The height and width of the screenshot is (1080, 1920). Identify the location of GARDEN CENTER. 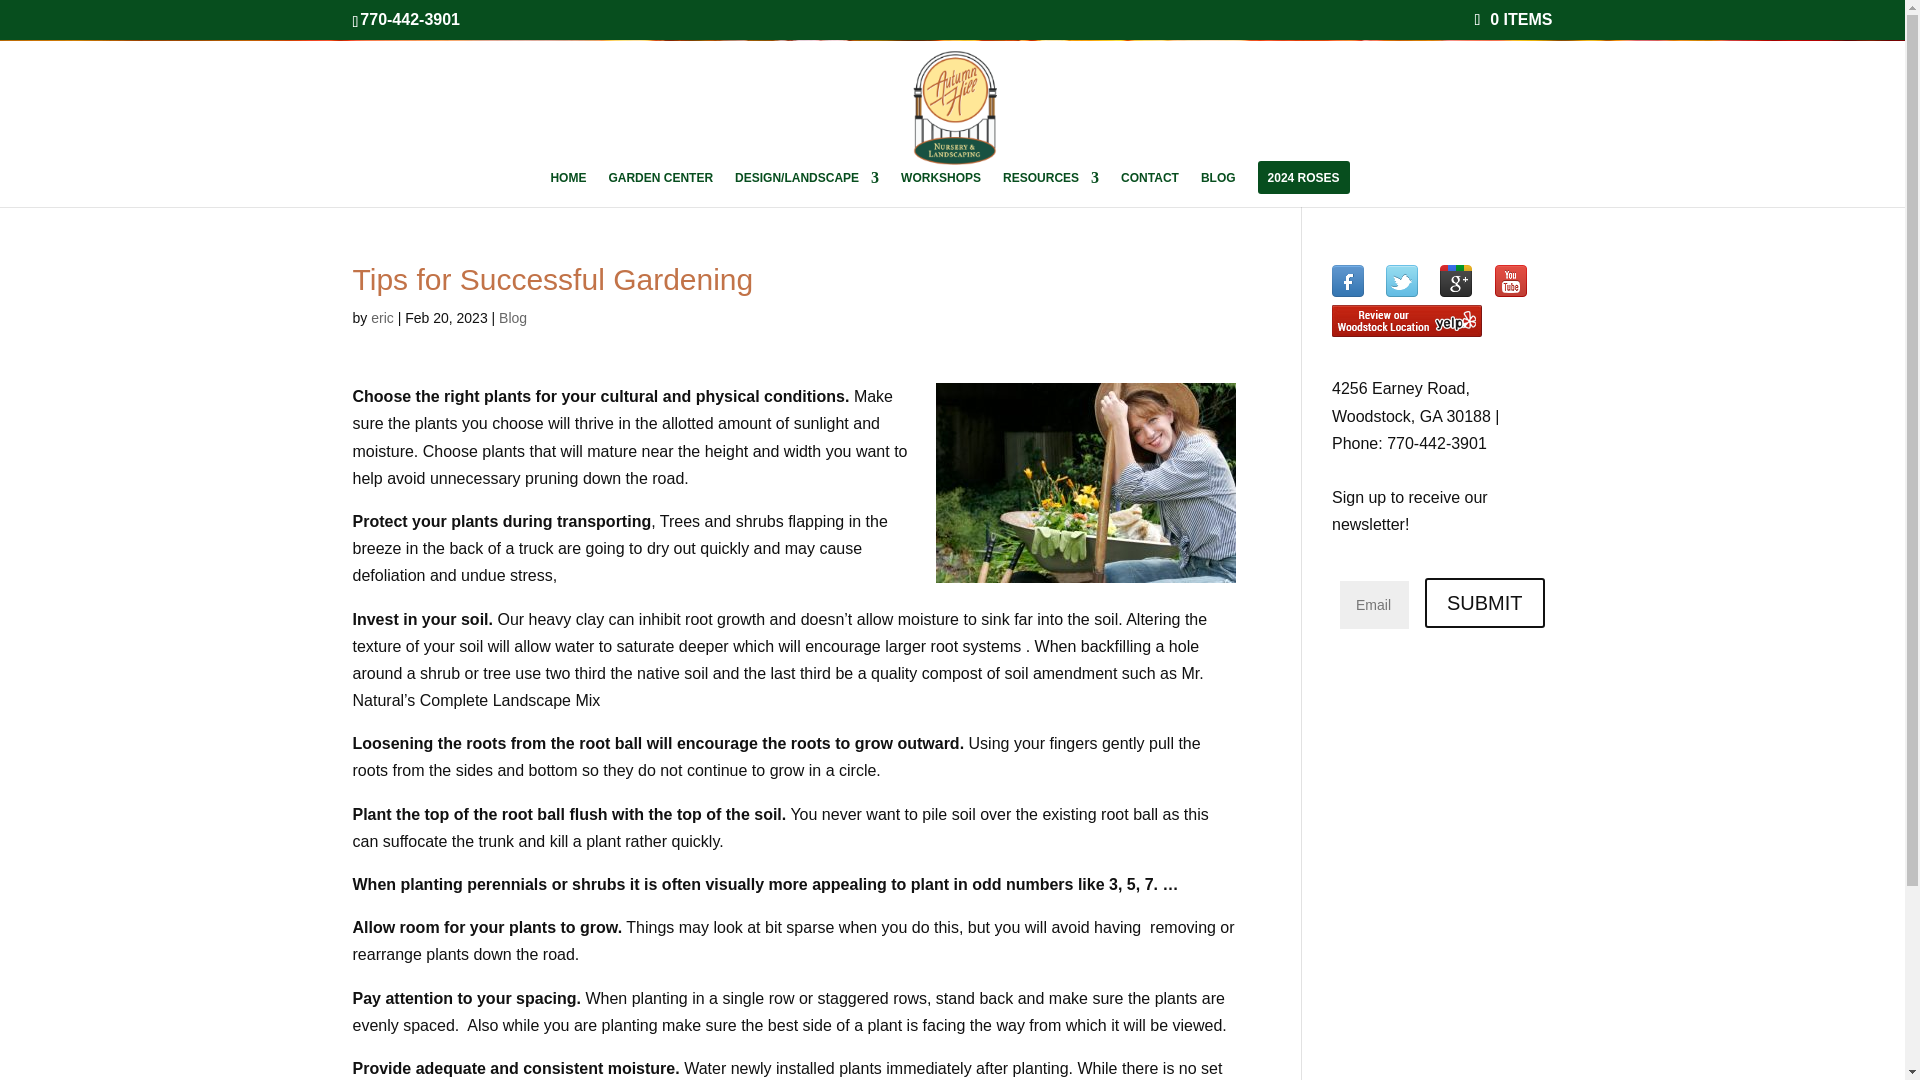
(660, 188).